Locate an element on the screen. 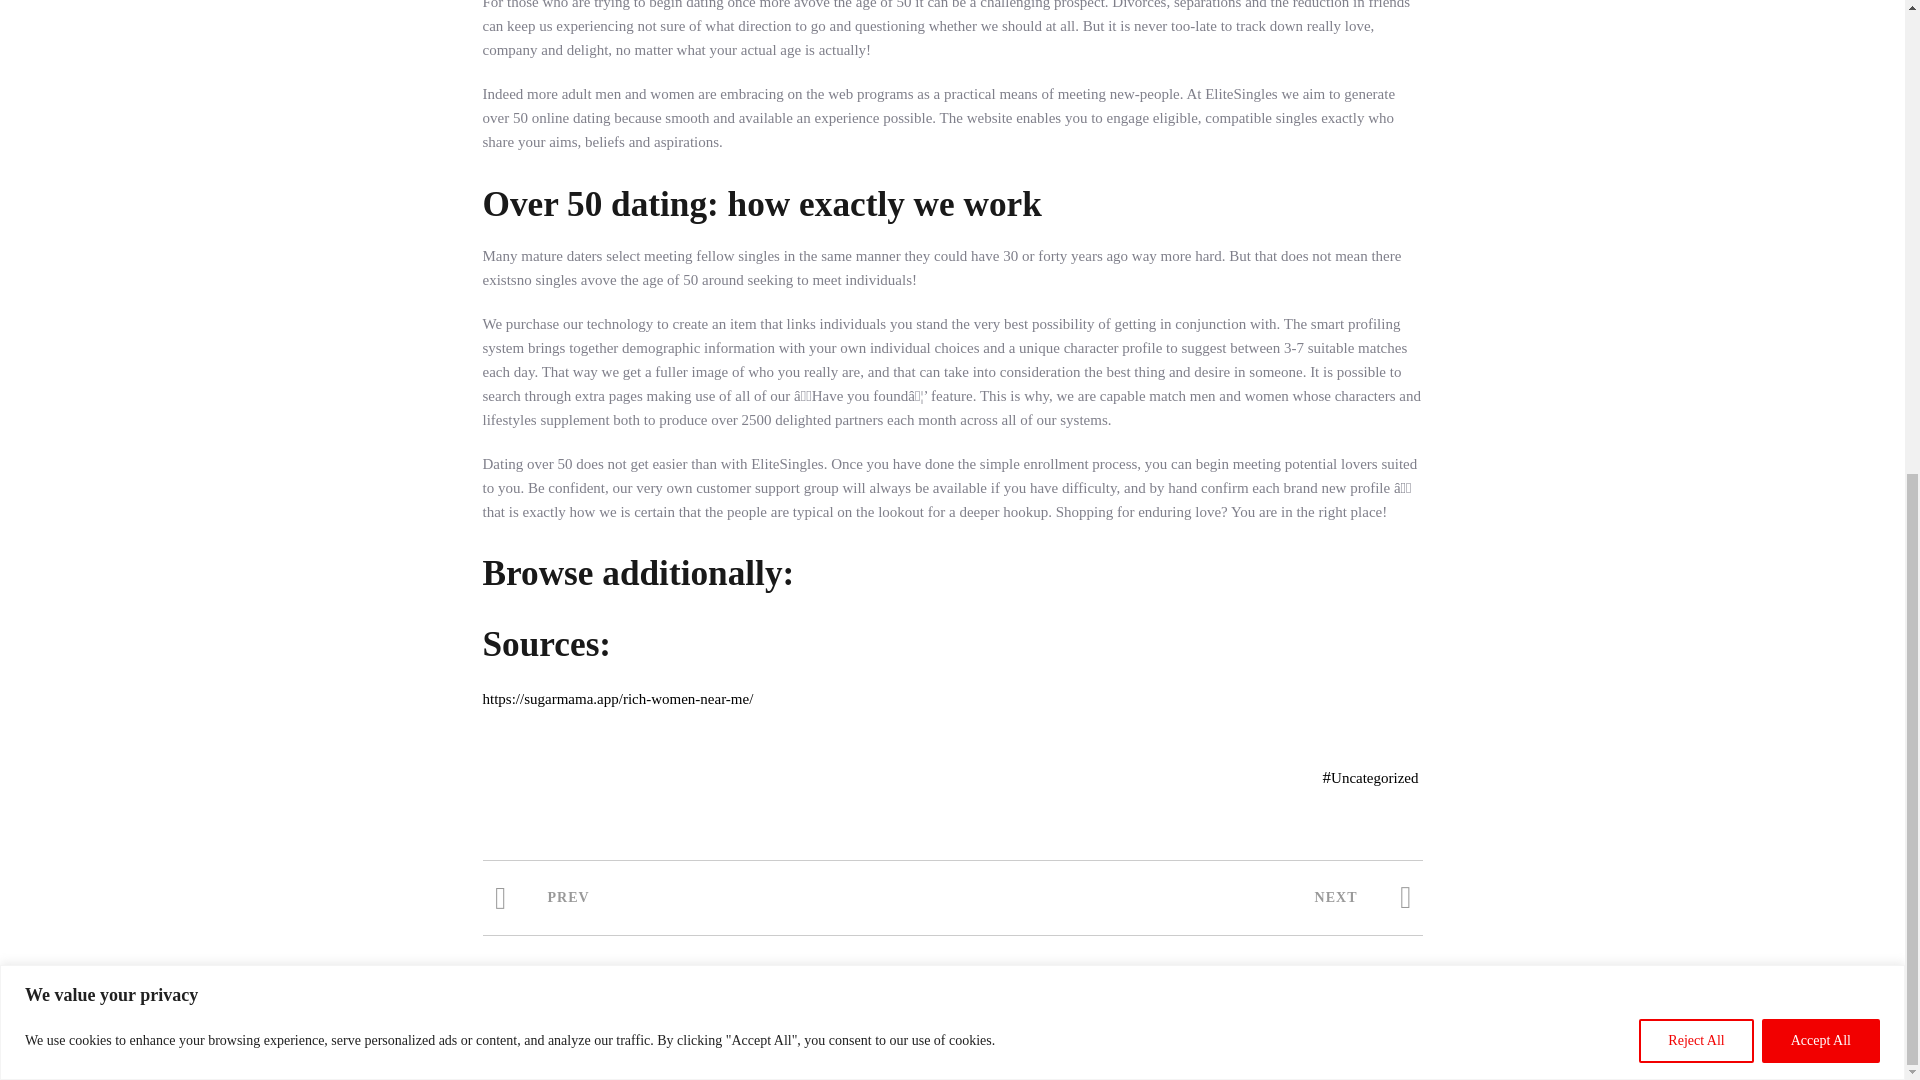  Twitter is located at coordinates (1716, 1042).